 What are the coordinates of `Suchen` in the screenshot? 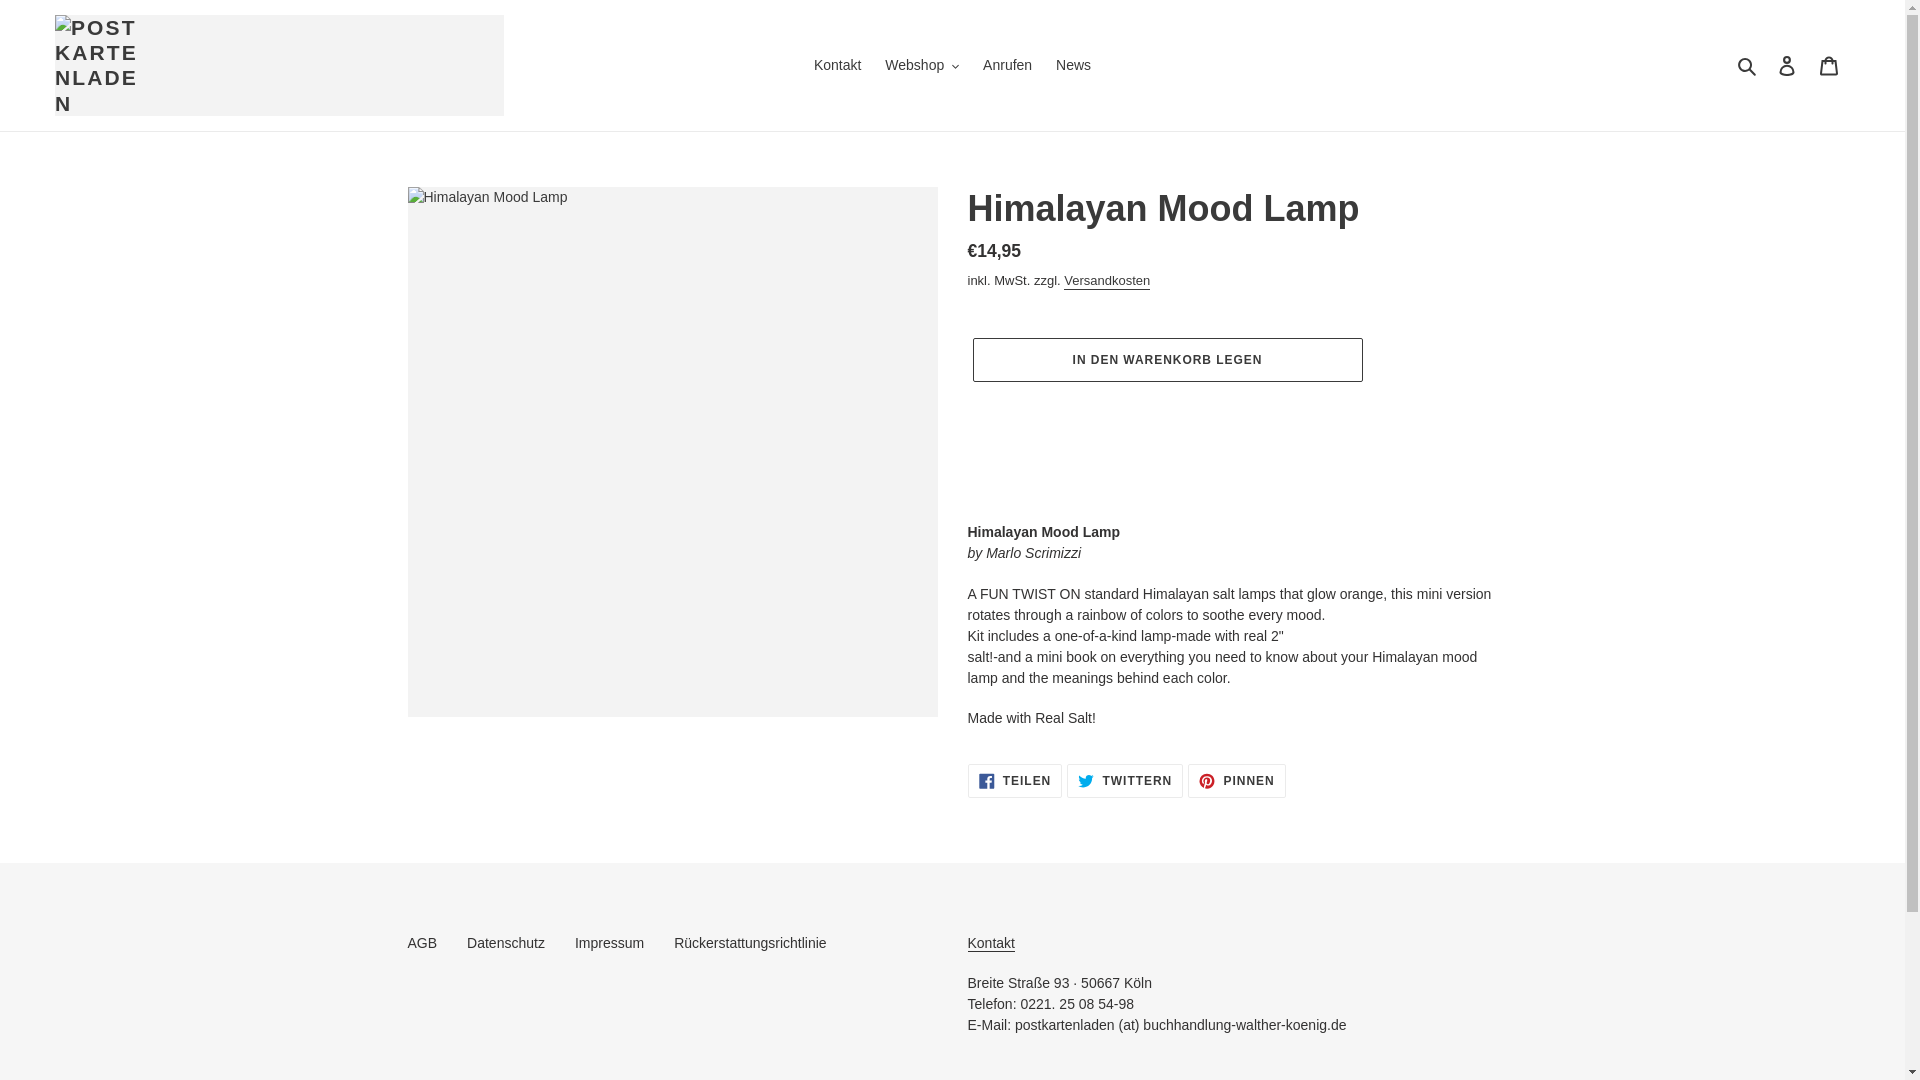 It's located at (1748, 65).